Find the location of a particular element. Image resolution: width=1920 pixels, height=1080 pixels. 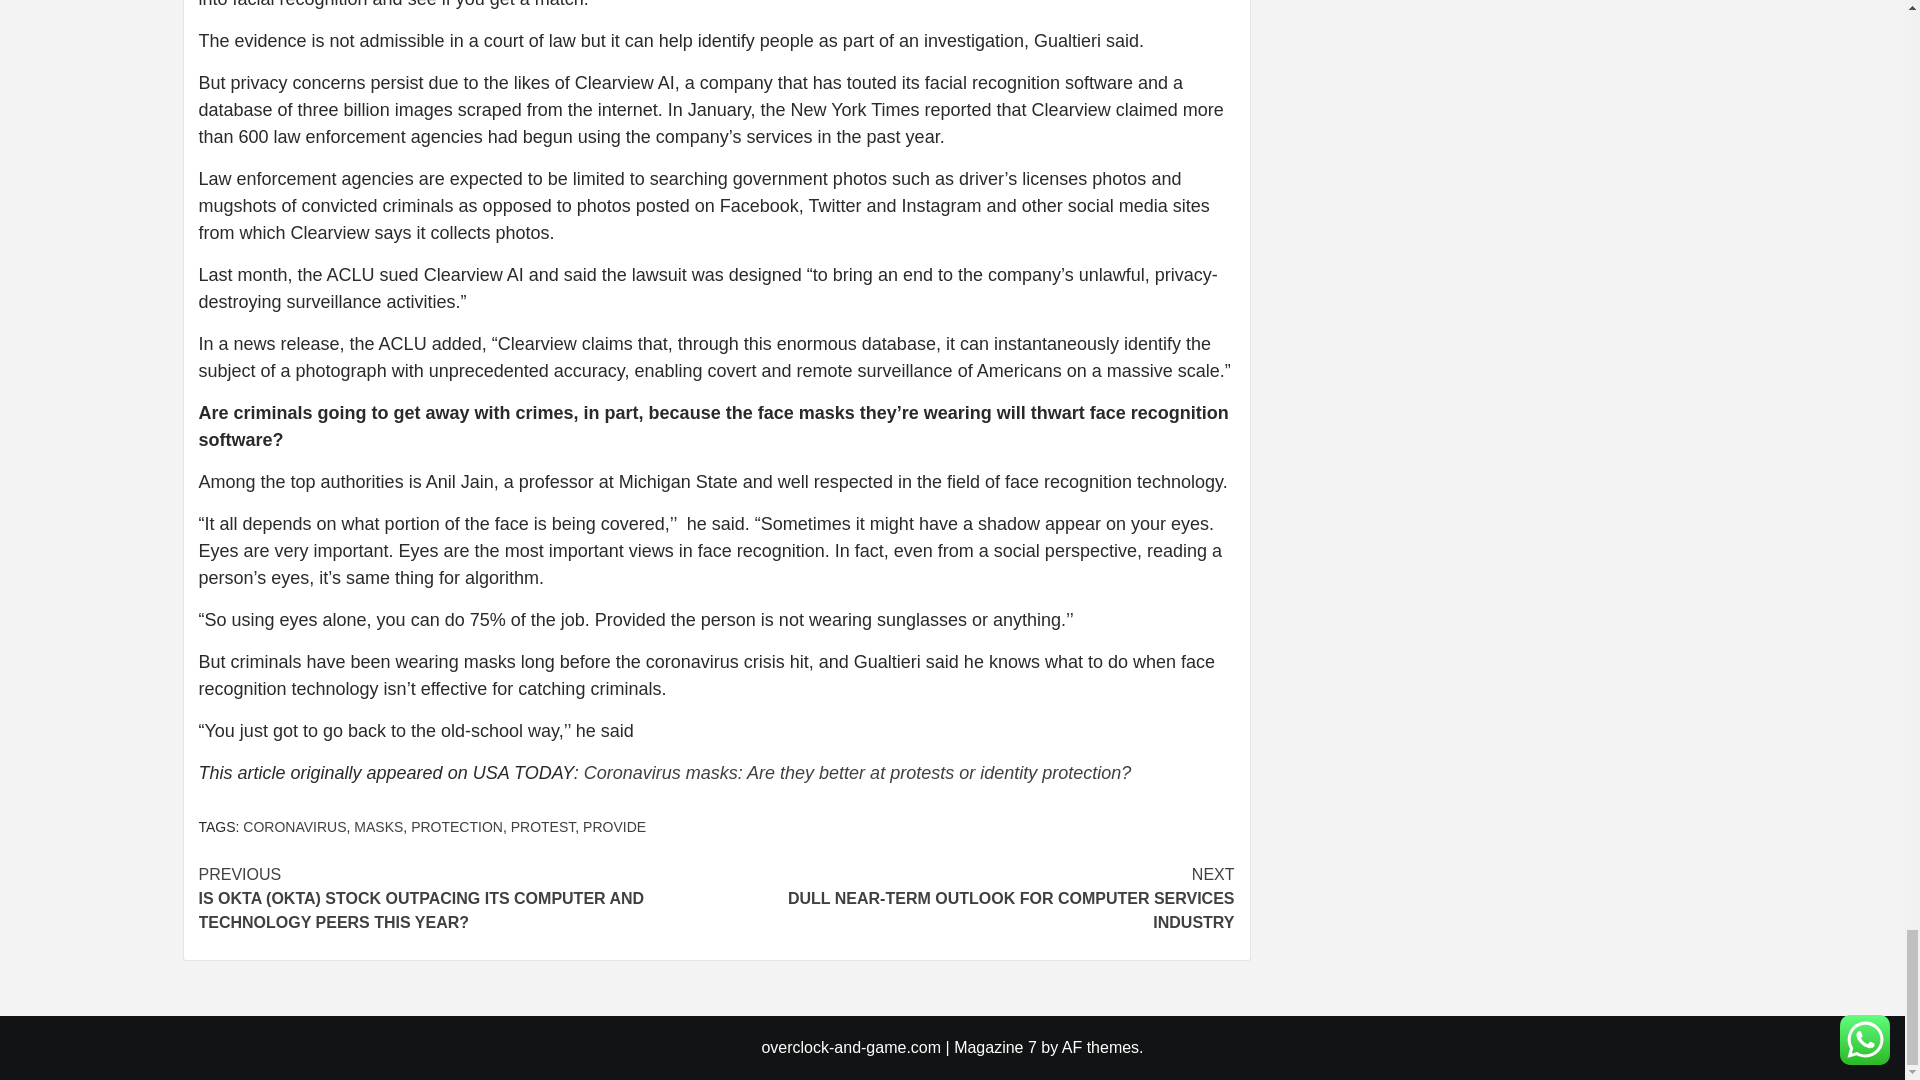

MASKS is located at coordinates (456, 826).